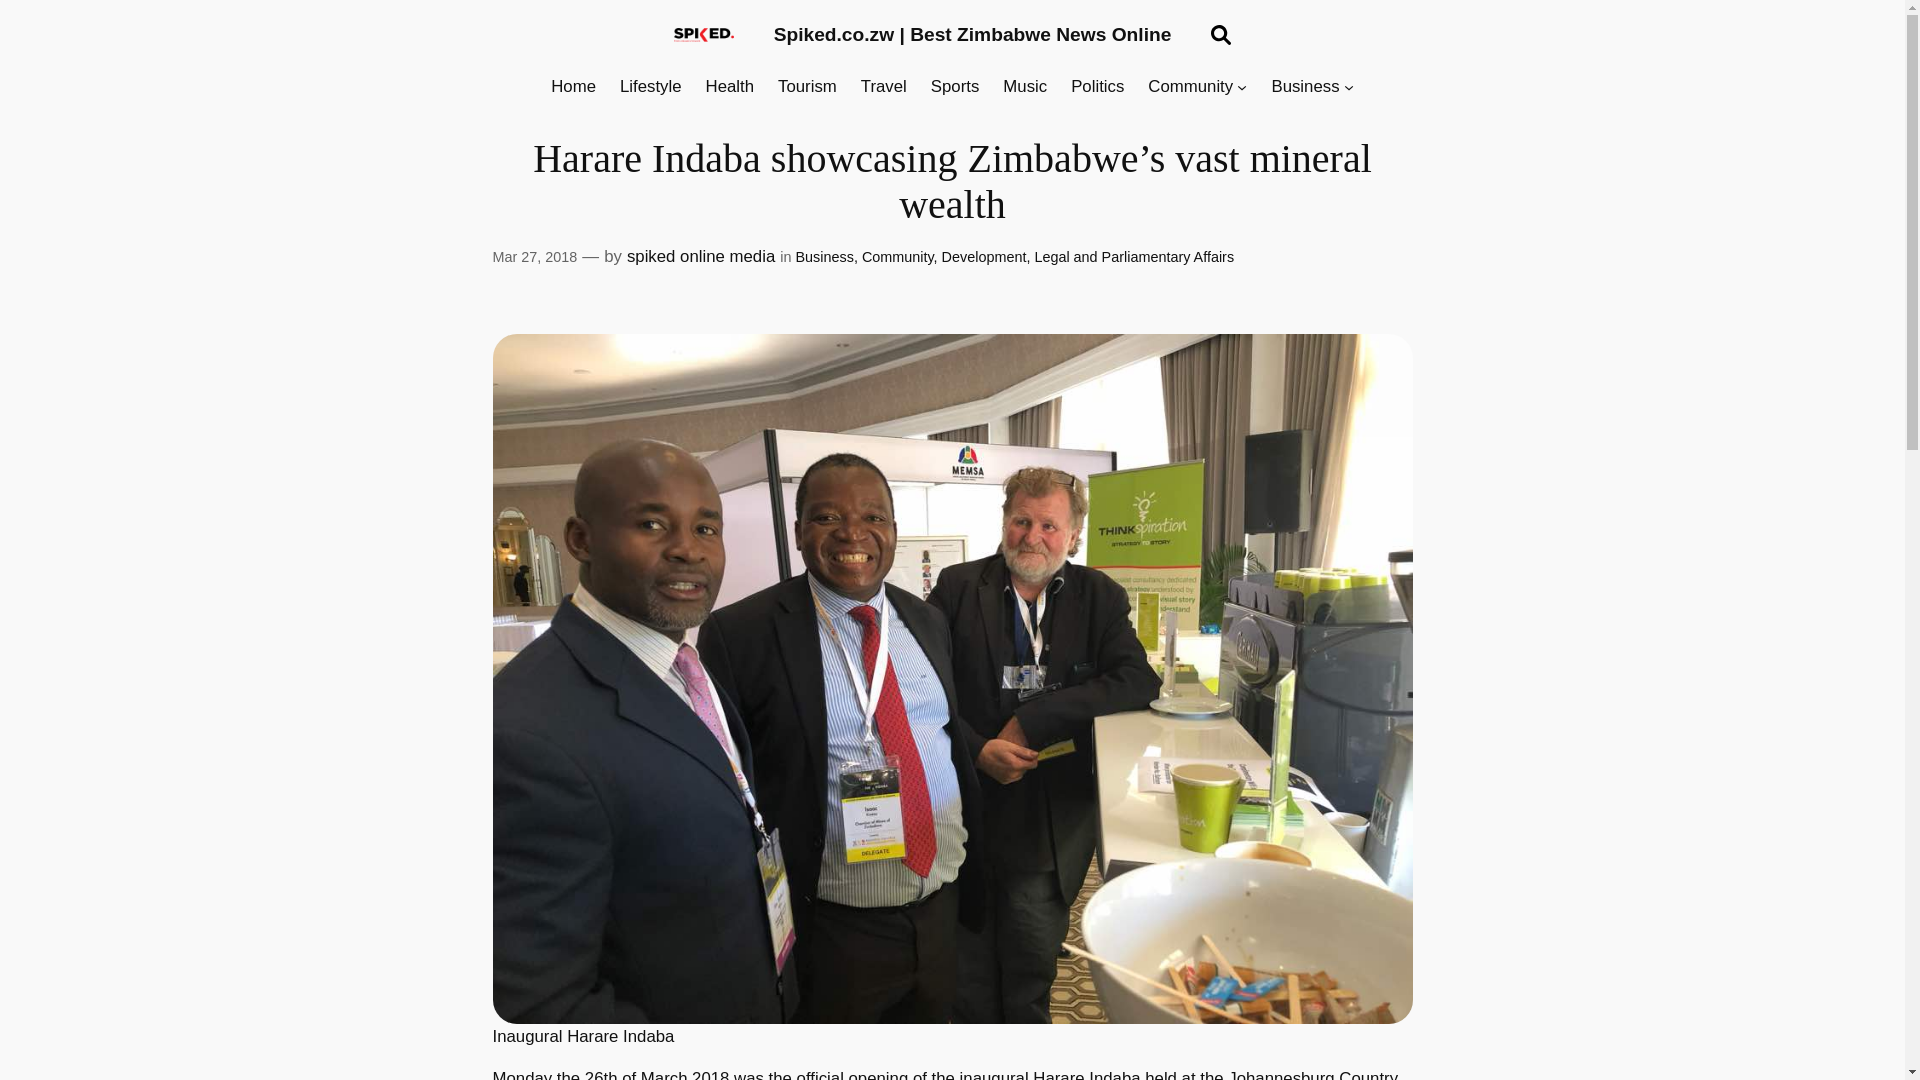  What do you see at coordinates (955, 87) in the screenshot?
I see `Sports` at bounding box center [955, 87].